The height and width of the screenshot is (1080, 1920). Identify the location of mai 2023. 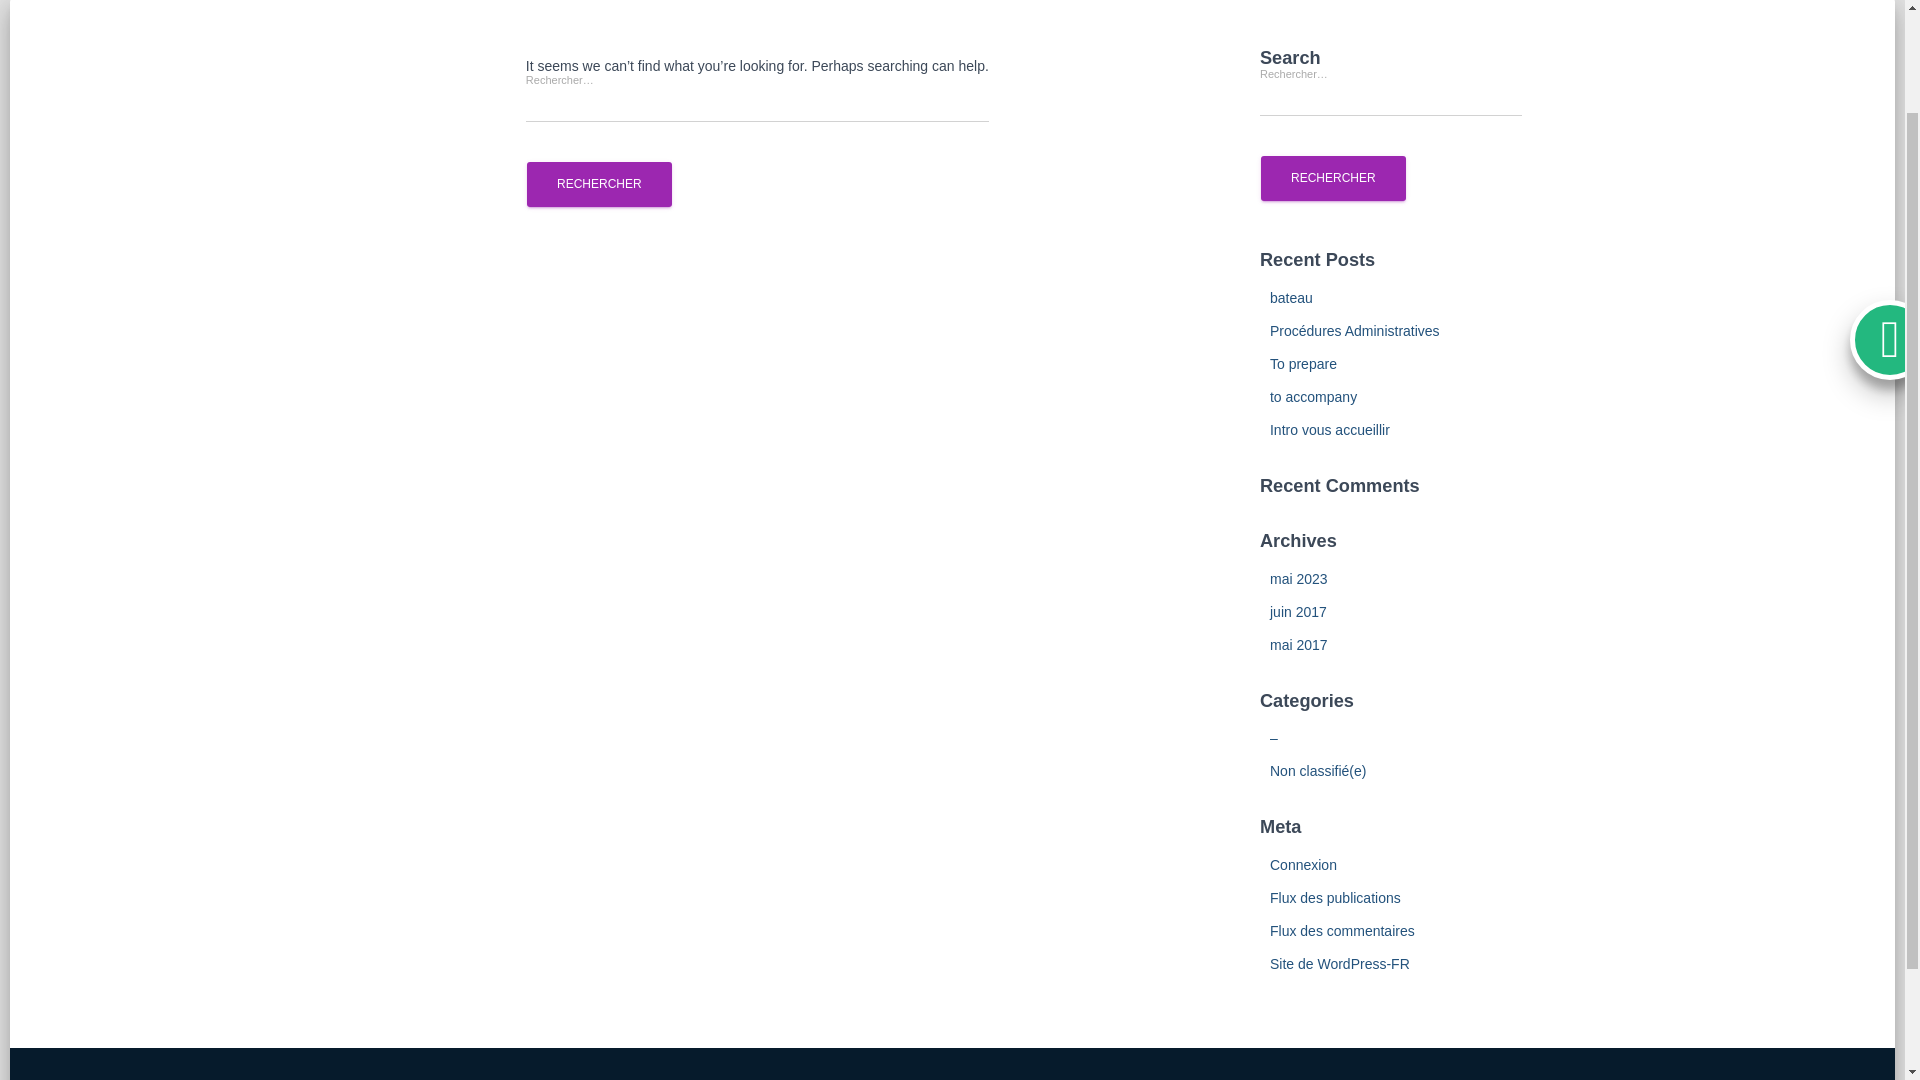
(1298, 579).